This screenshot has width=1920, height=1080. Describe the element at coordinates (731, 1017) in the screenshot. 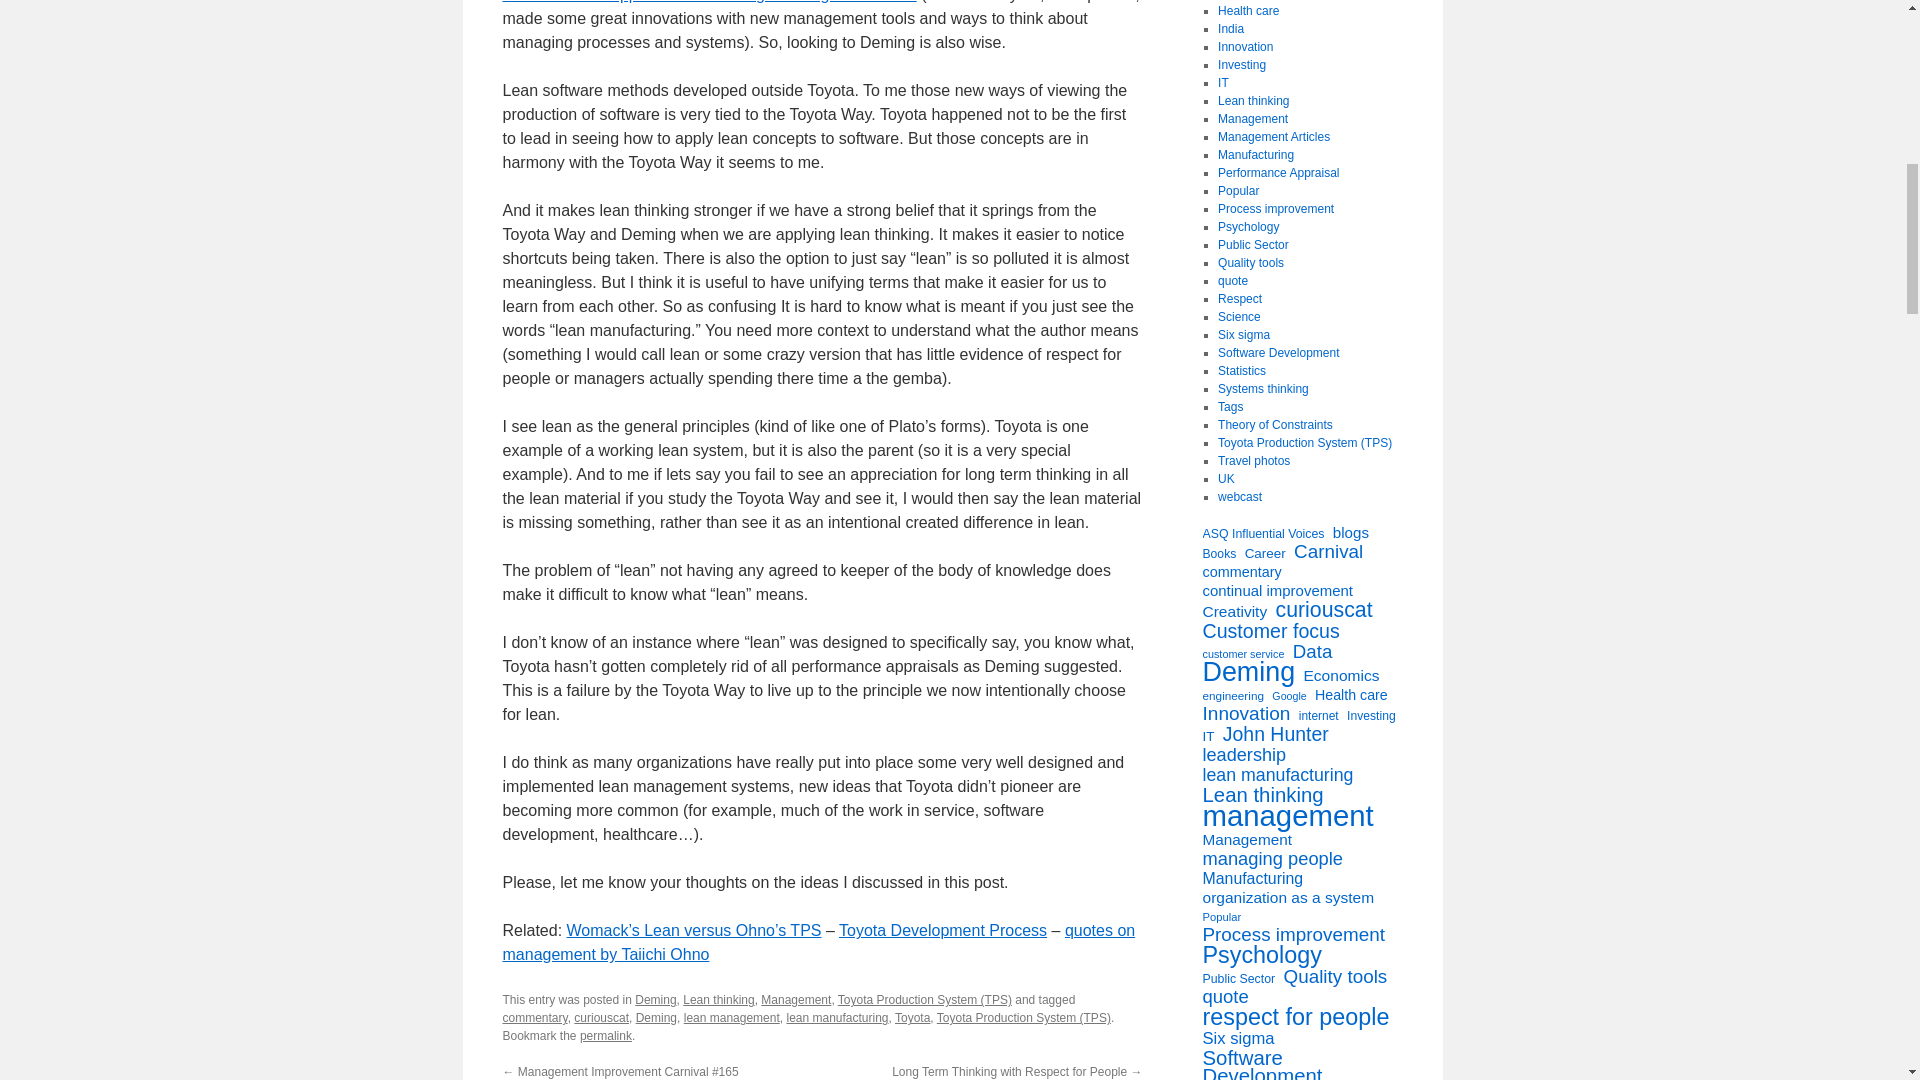

I see `lean management` at that location.